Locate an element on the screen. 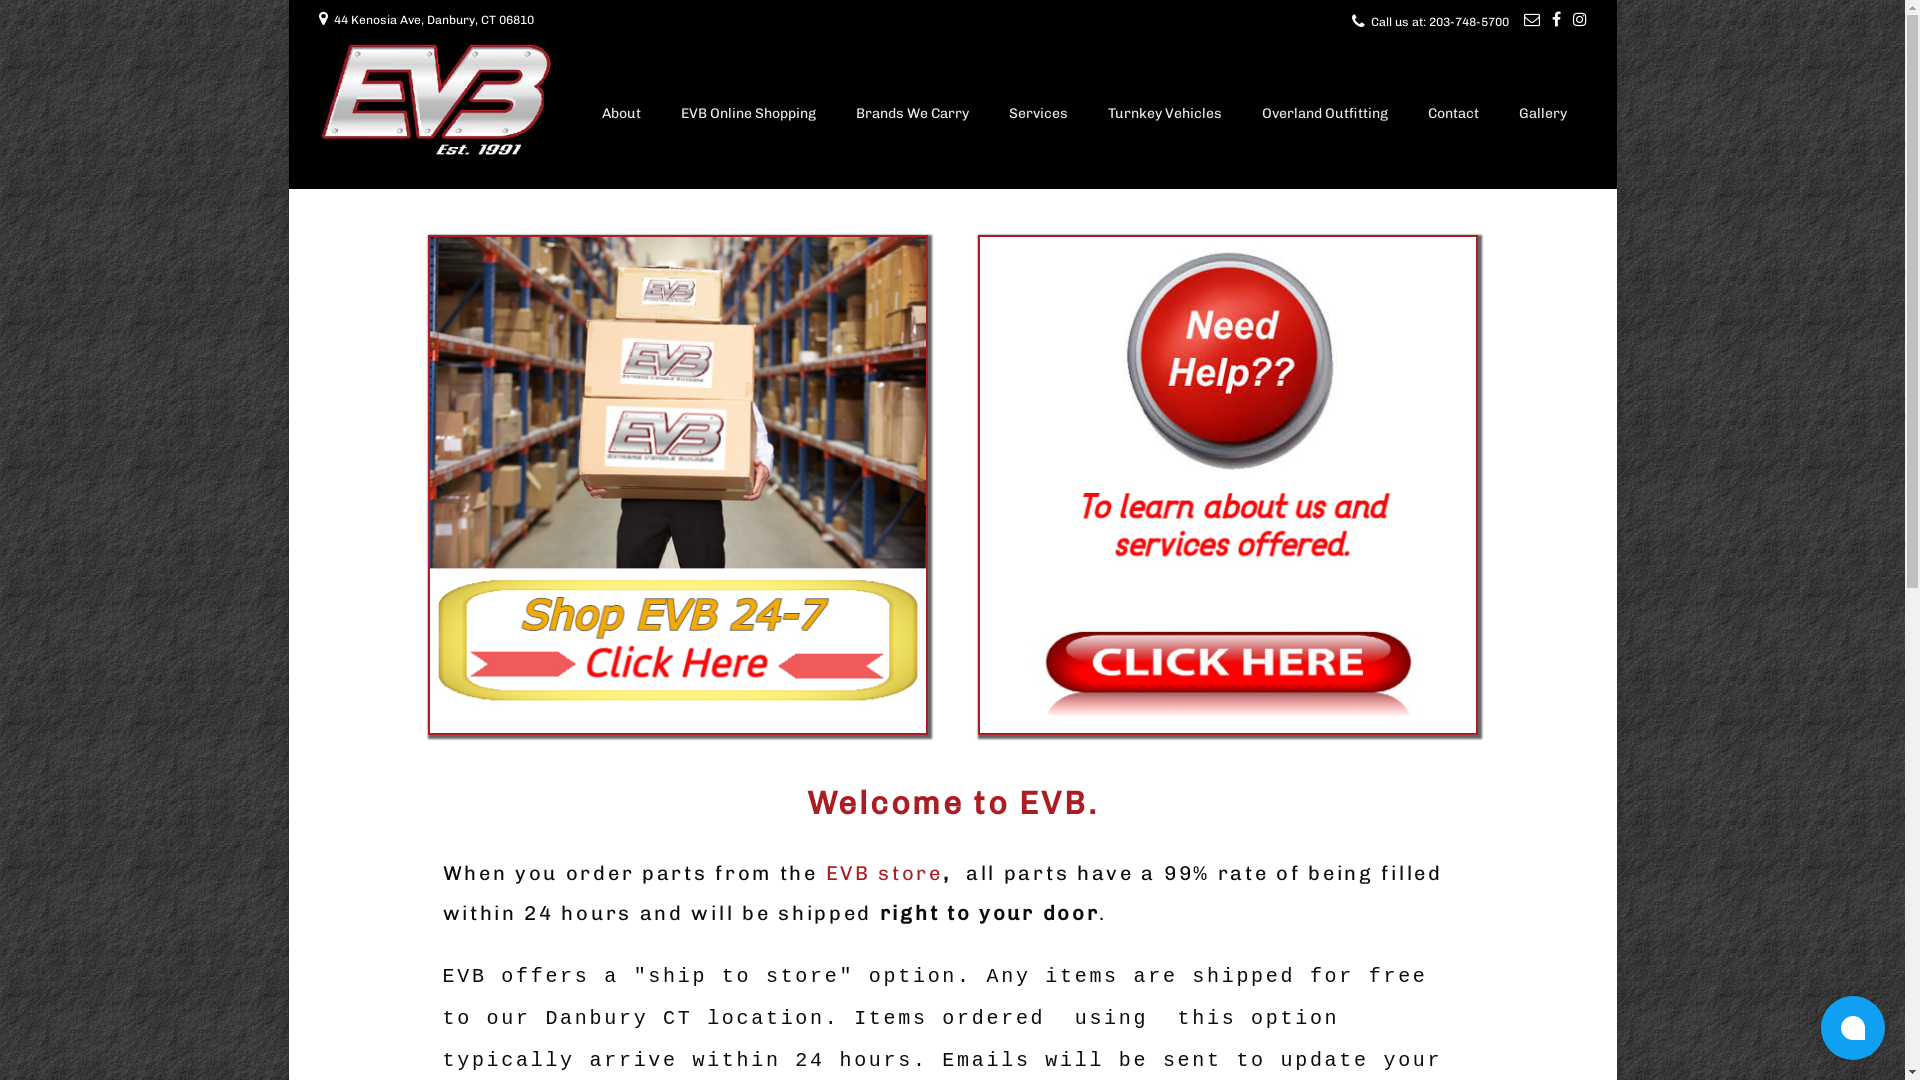 The height and width of the screenshot is (1080, 1920). EVB store is located at coordinates (884, 873).